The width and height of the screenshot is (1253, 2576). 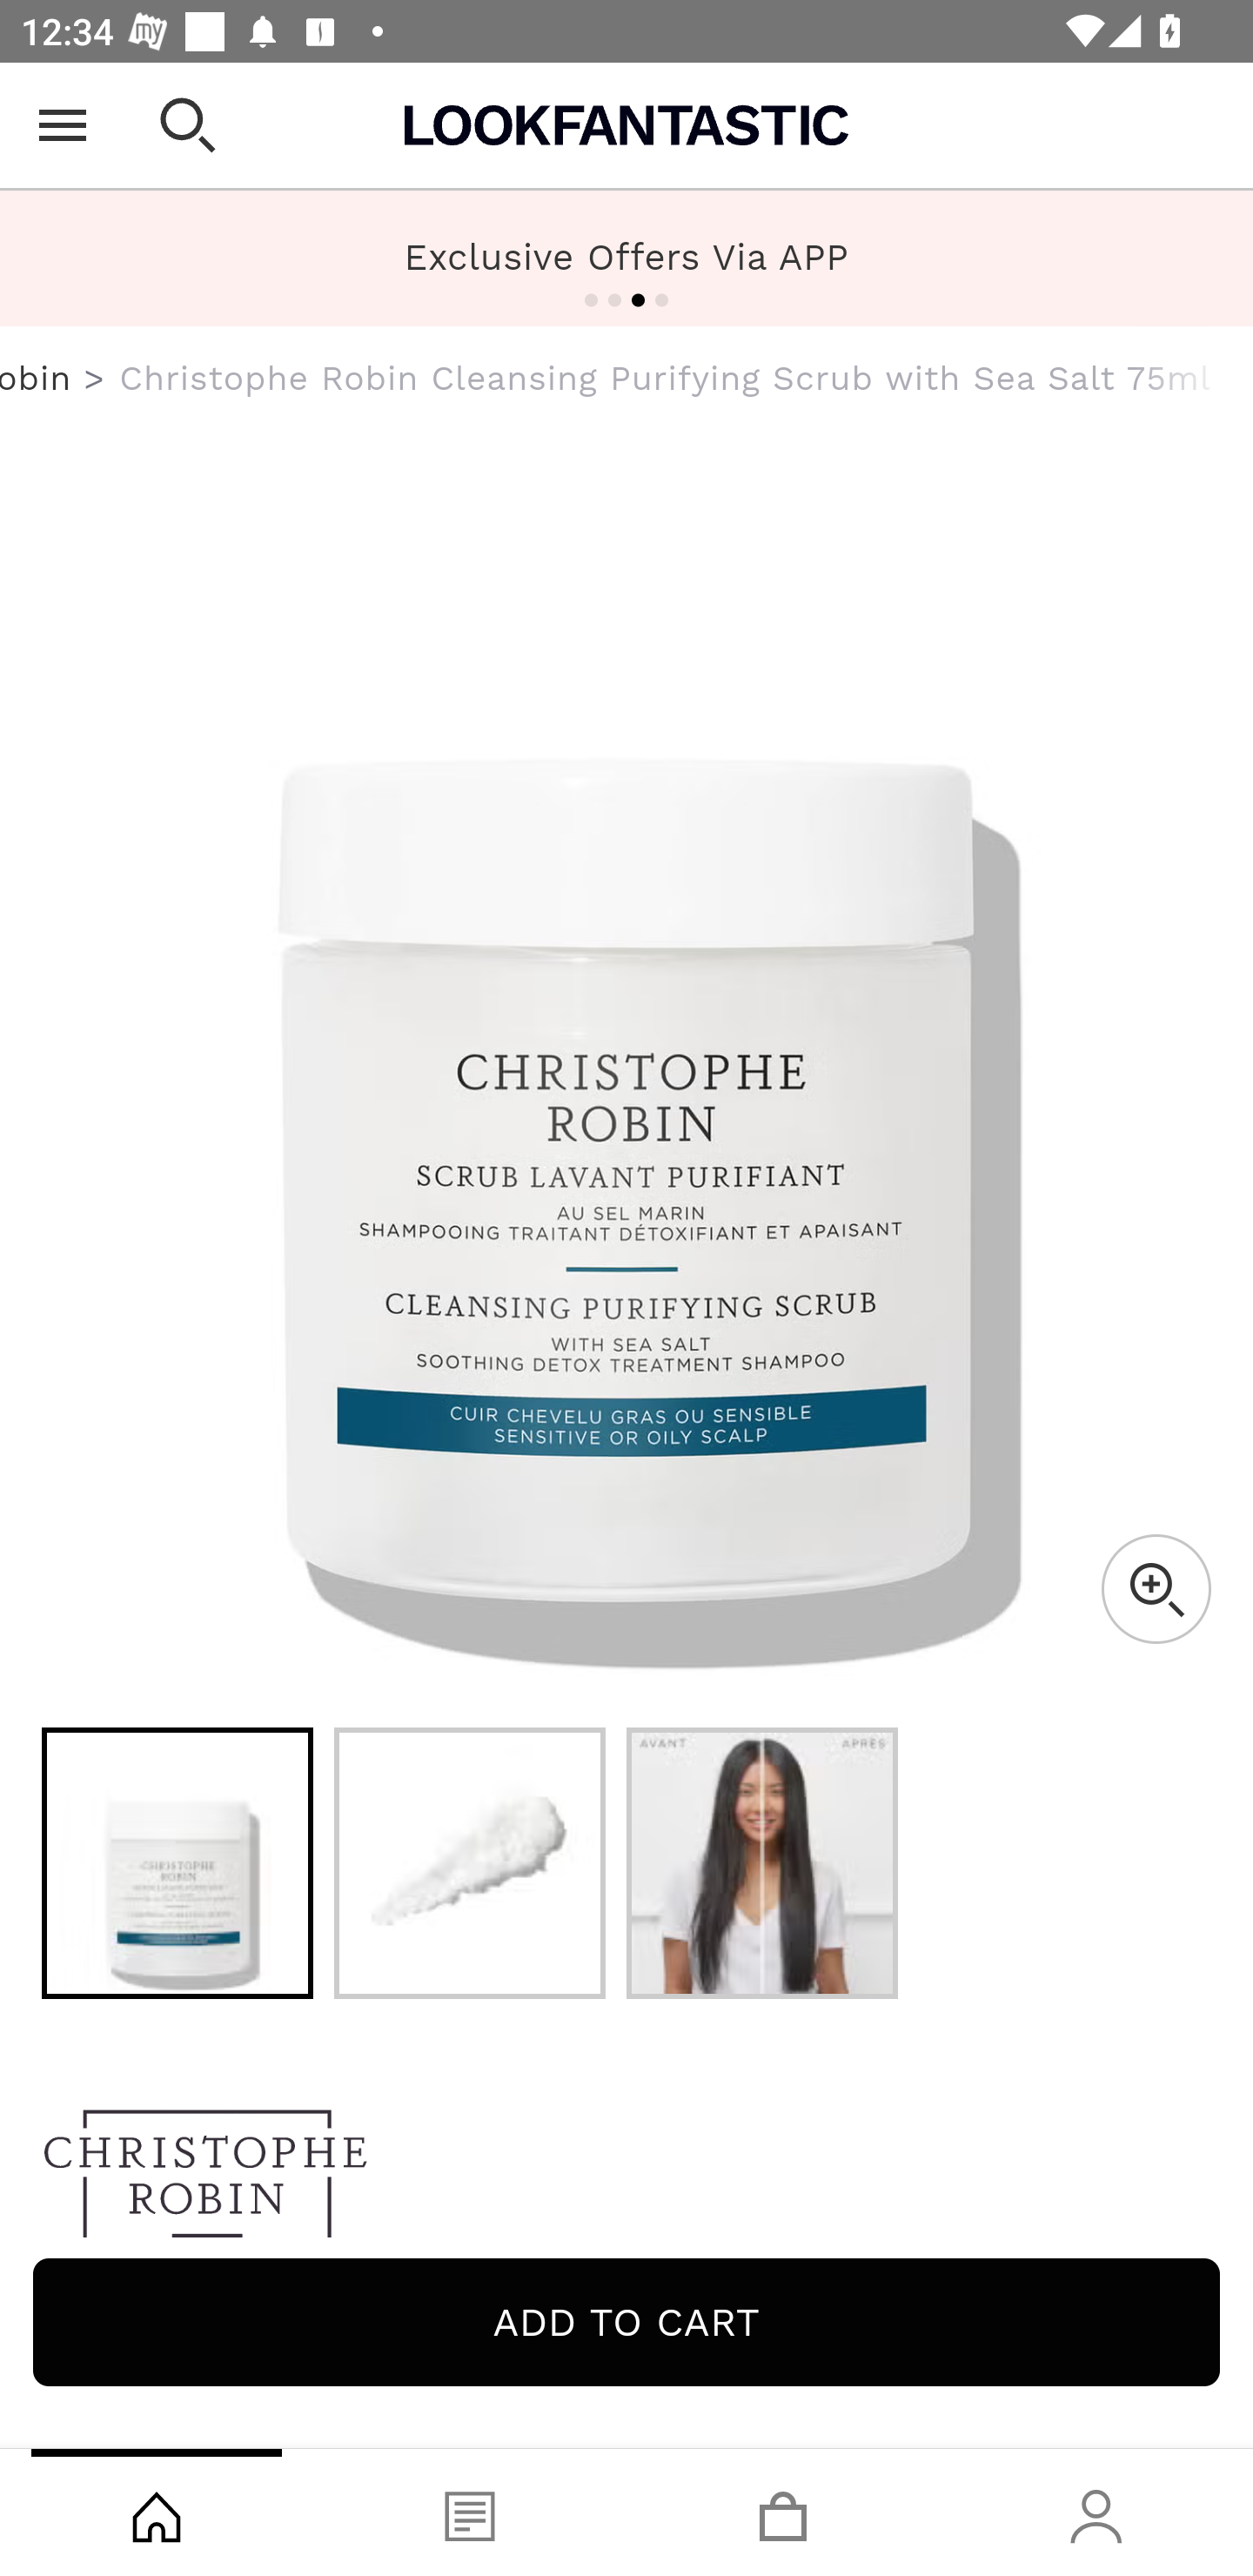 What do you see at coordinates (63, 125) in the screenshot?
I see `Open Menu` at bounding box center [63, 125].